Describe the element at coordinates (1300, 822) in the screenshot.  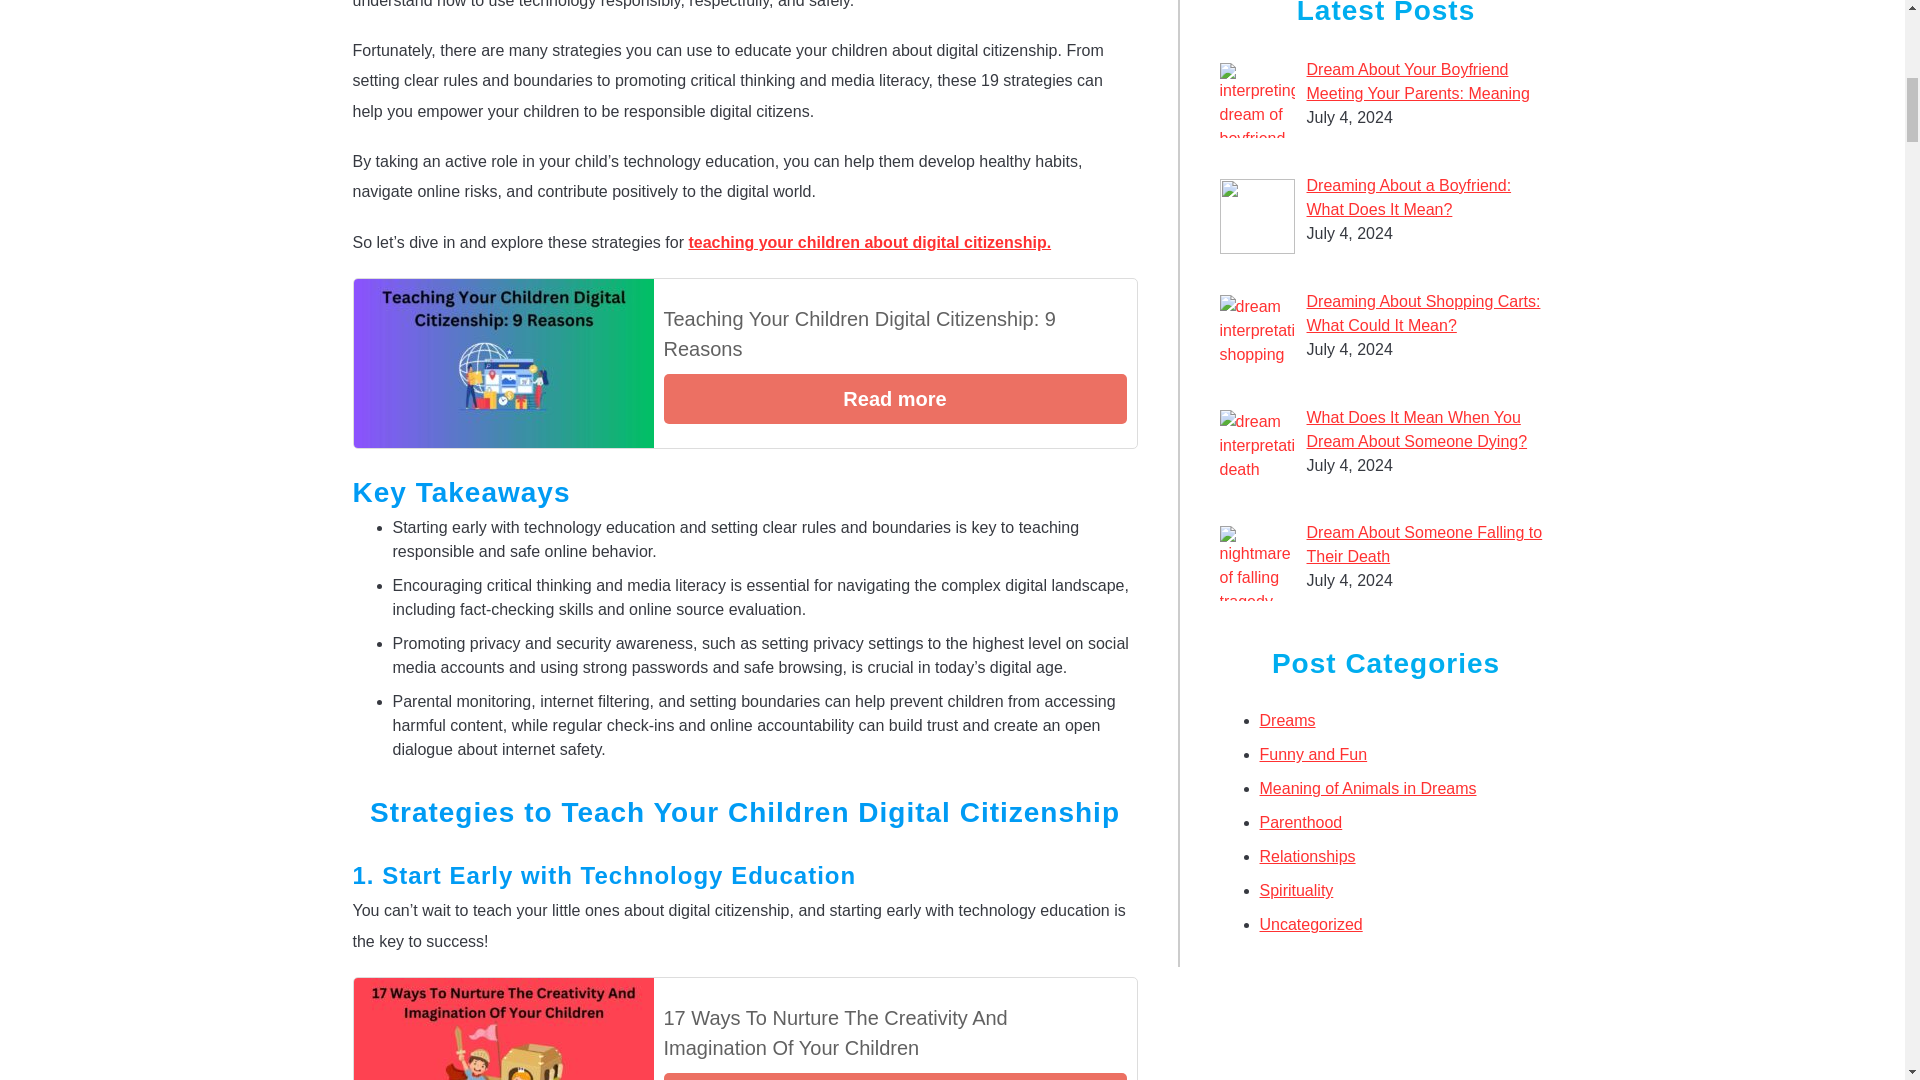
I see `Parenthood` at that location.